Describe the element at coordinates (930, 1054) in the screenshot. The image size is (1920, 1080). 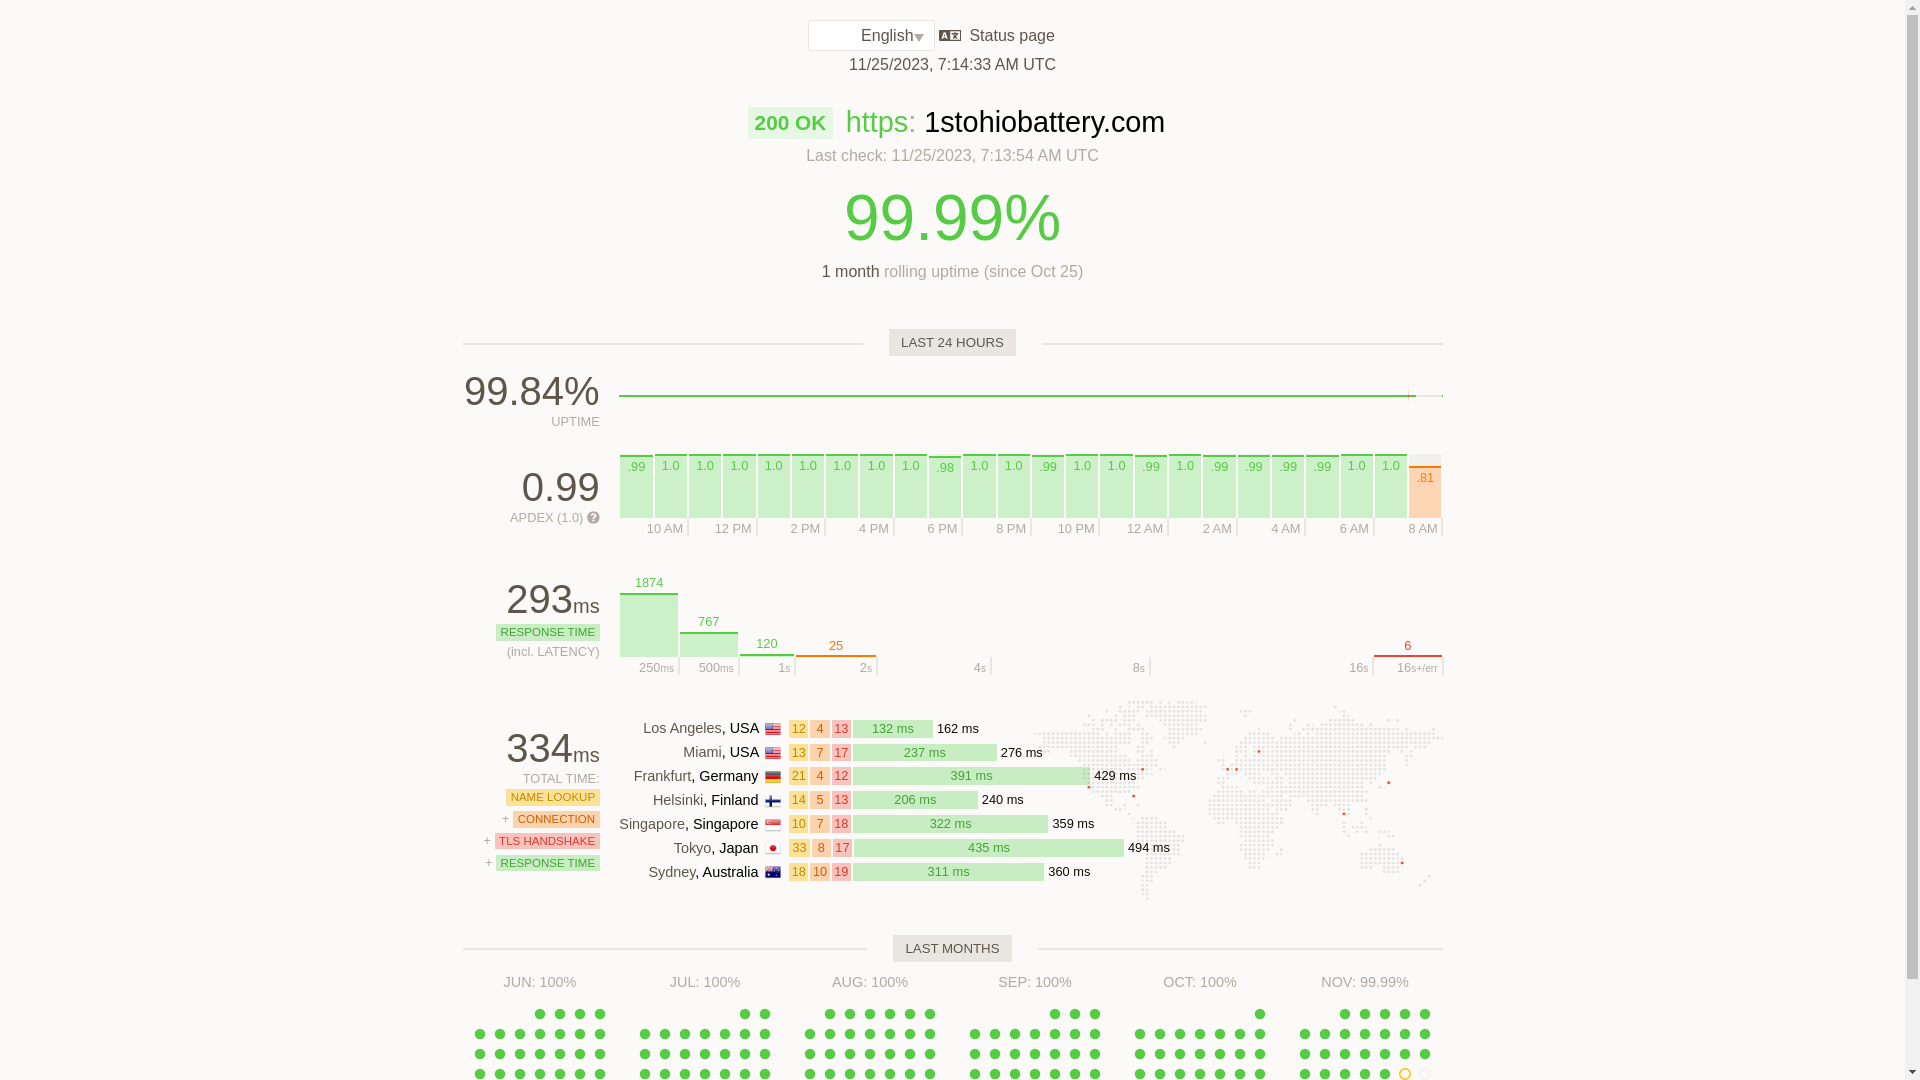
I see `<small>Aug 20:</small> No downtime` at that location.